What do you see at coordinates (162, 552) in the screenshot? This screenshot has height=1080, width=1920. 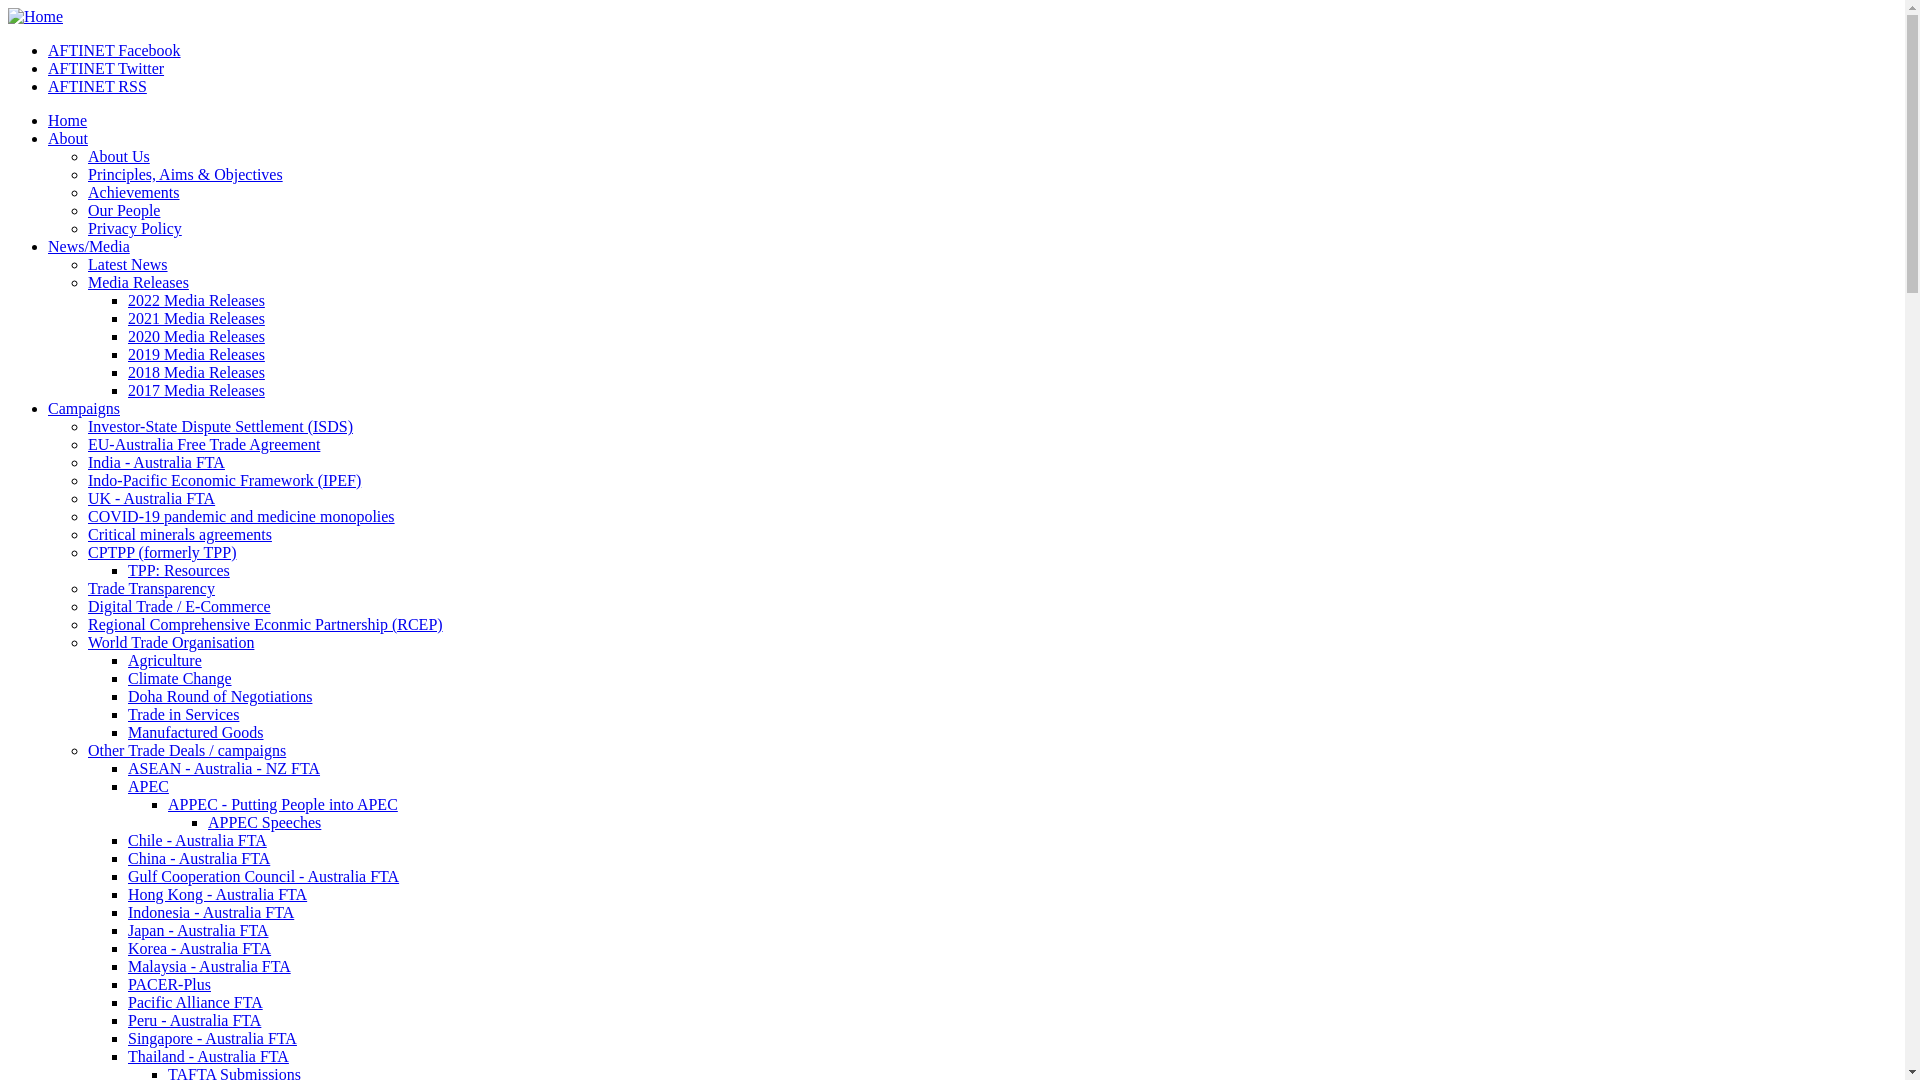 I see `CPTPP (formerly TPP)` at bounding box center [162, 552].